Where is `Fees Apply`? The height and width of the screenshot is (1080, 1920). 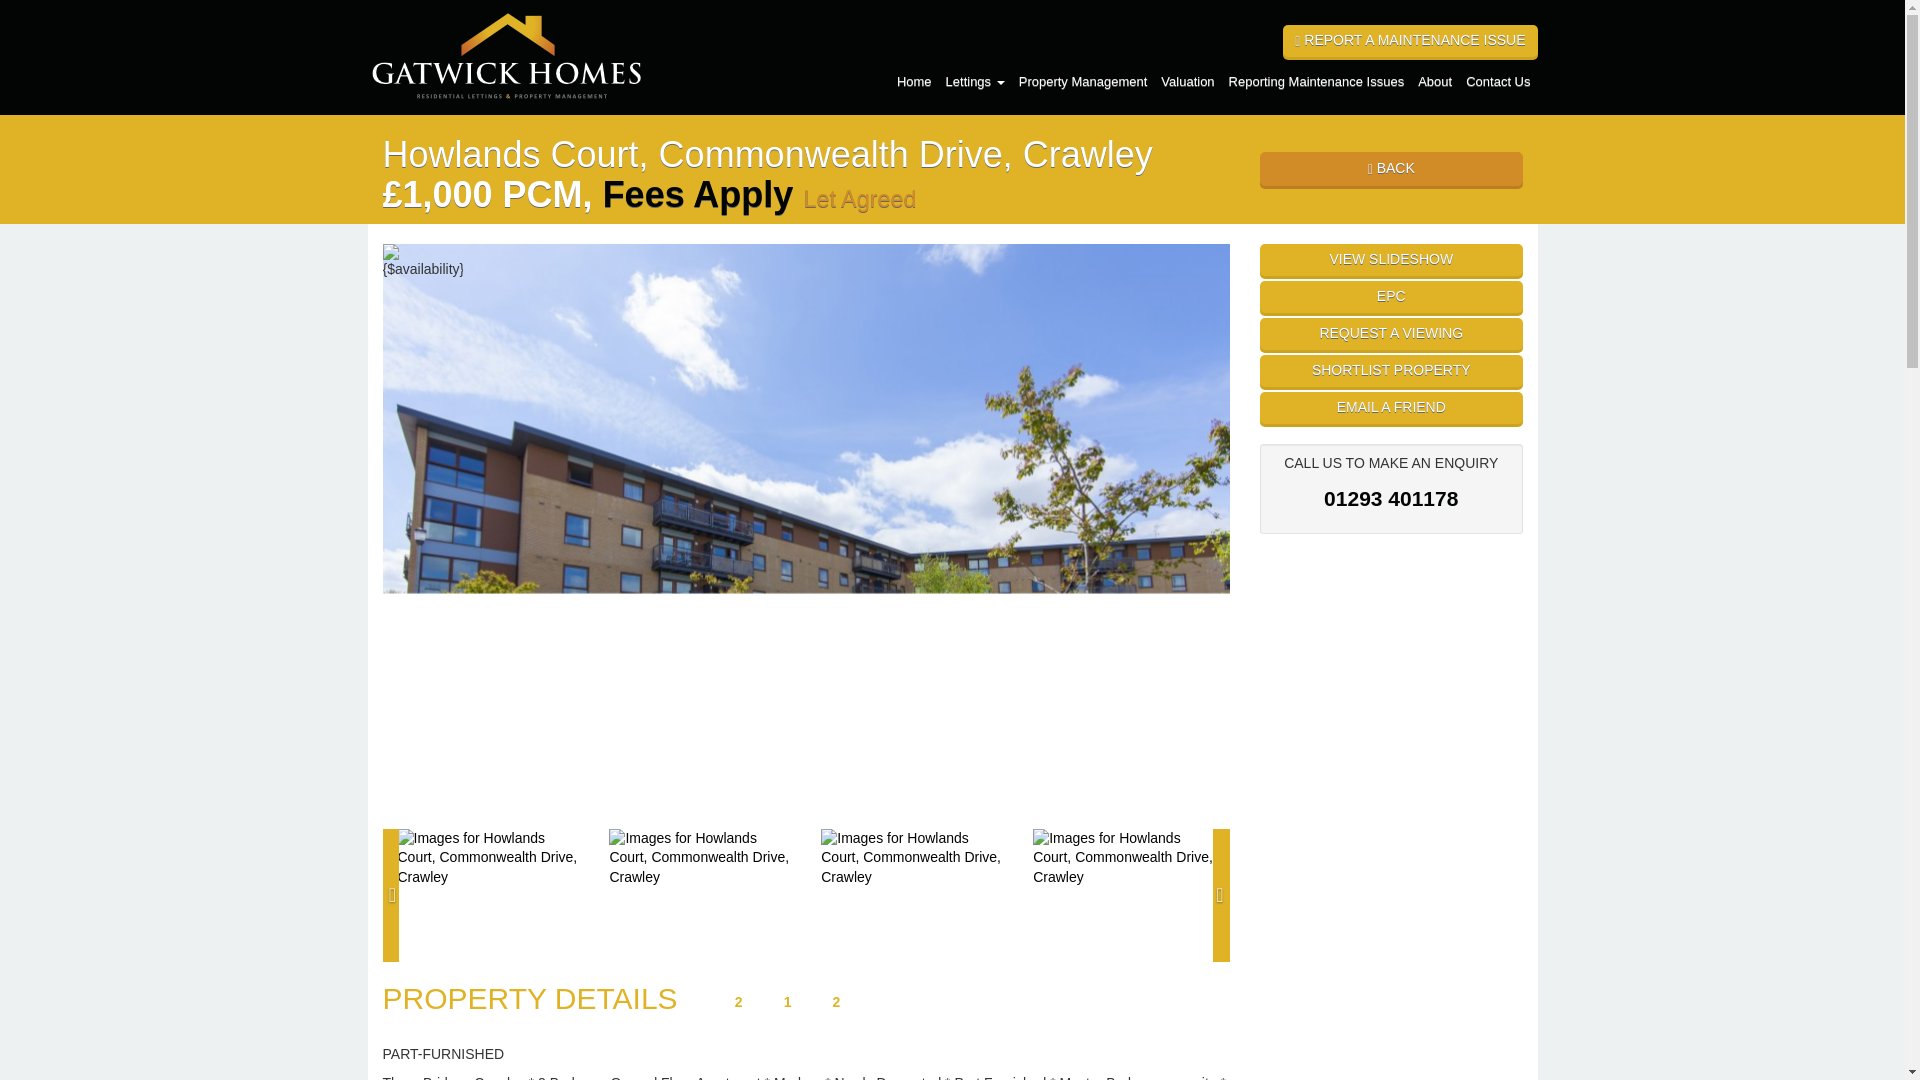 Fees Apply is located at coordinates (698, 194).